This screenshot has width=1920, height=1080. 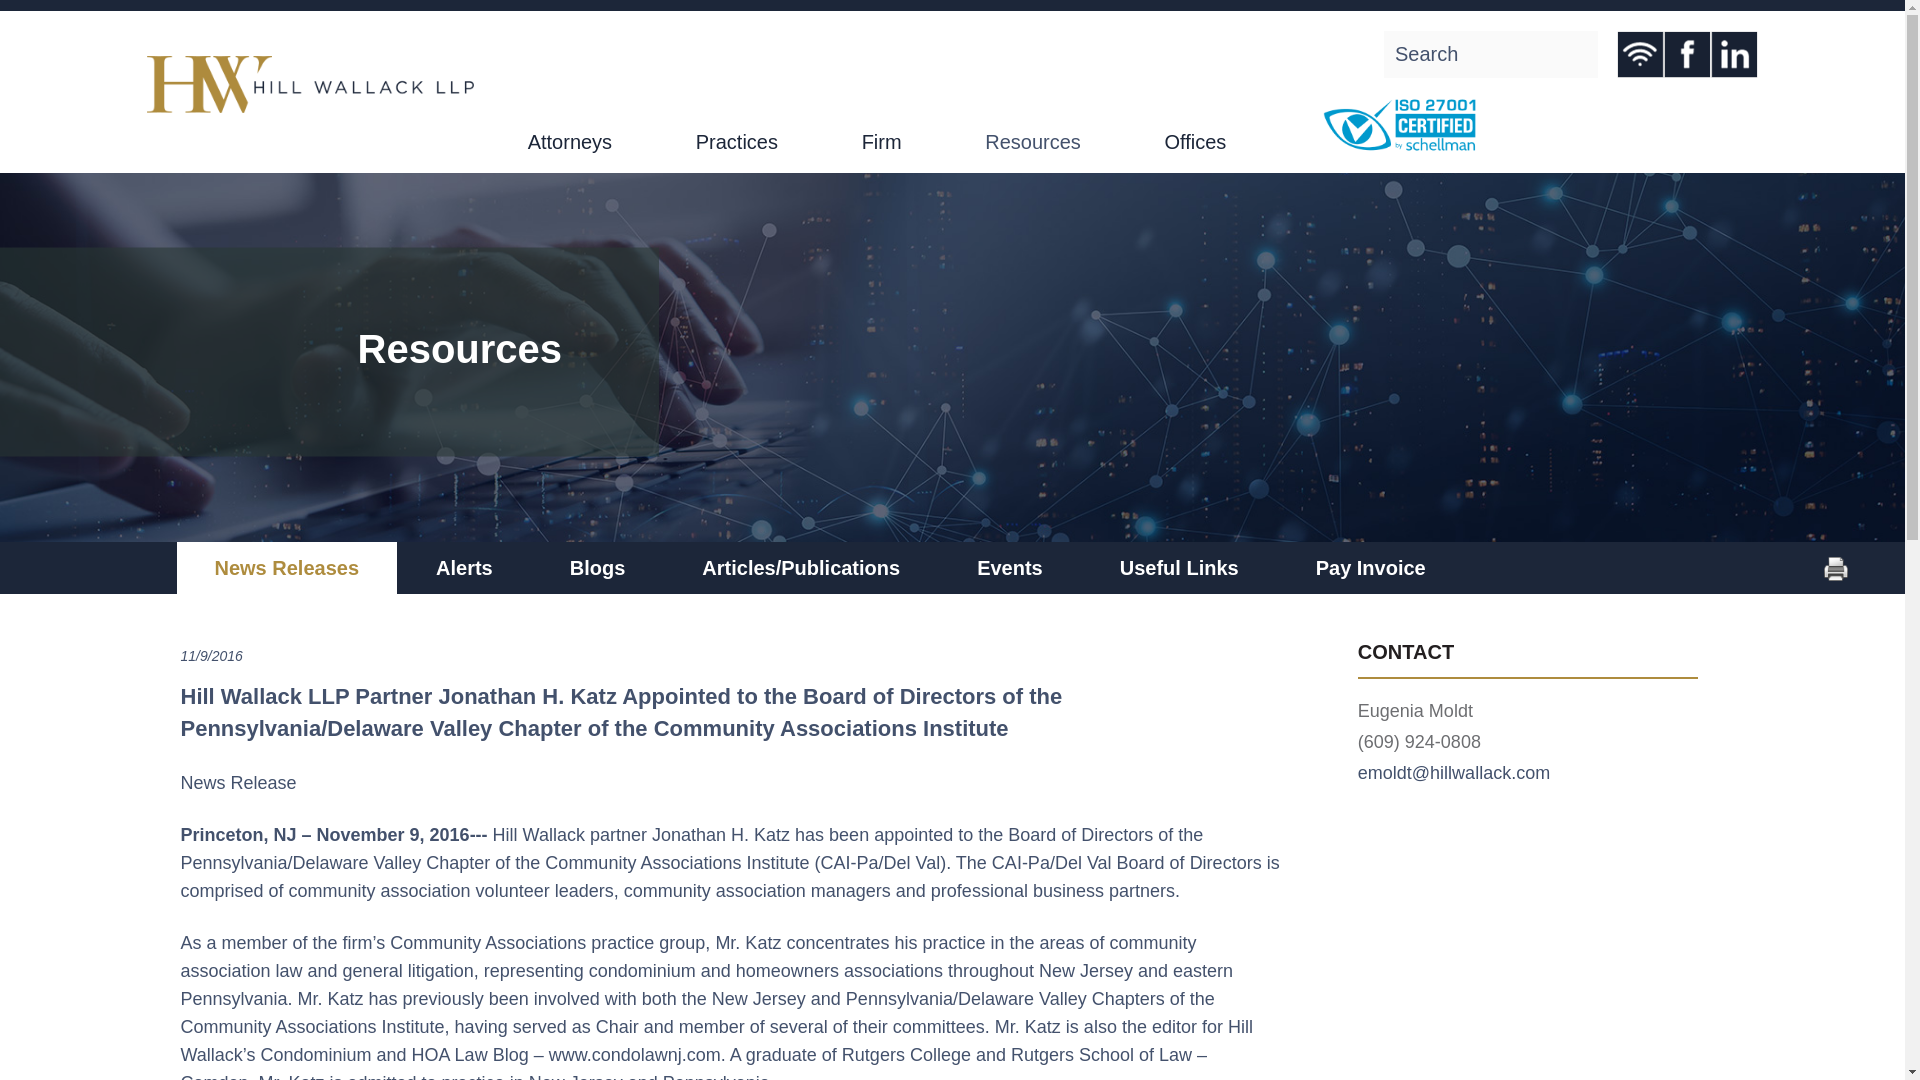 I want to click on rss, so click(x=1640, y=54).